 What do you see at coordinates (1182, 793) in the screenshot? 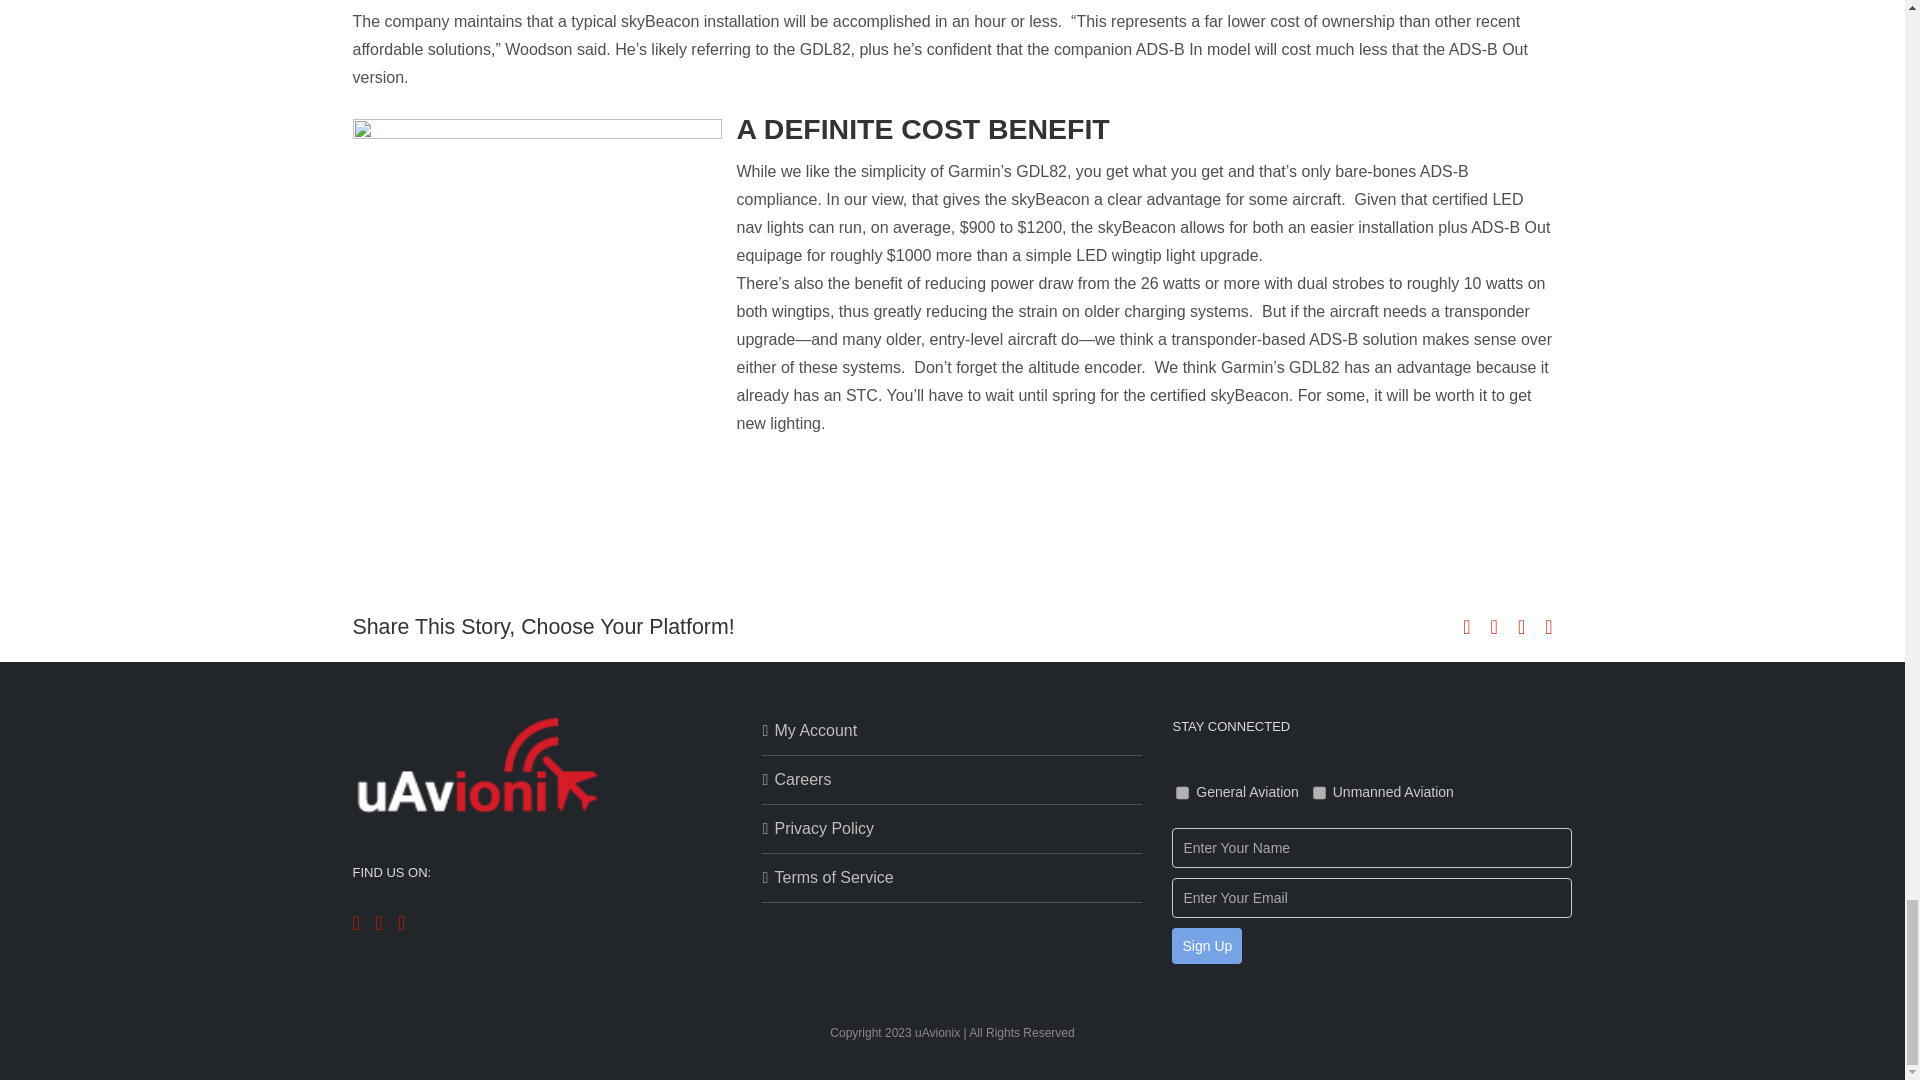
I see `1` at bounding box center [1182, 793].